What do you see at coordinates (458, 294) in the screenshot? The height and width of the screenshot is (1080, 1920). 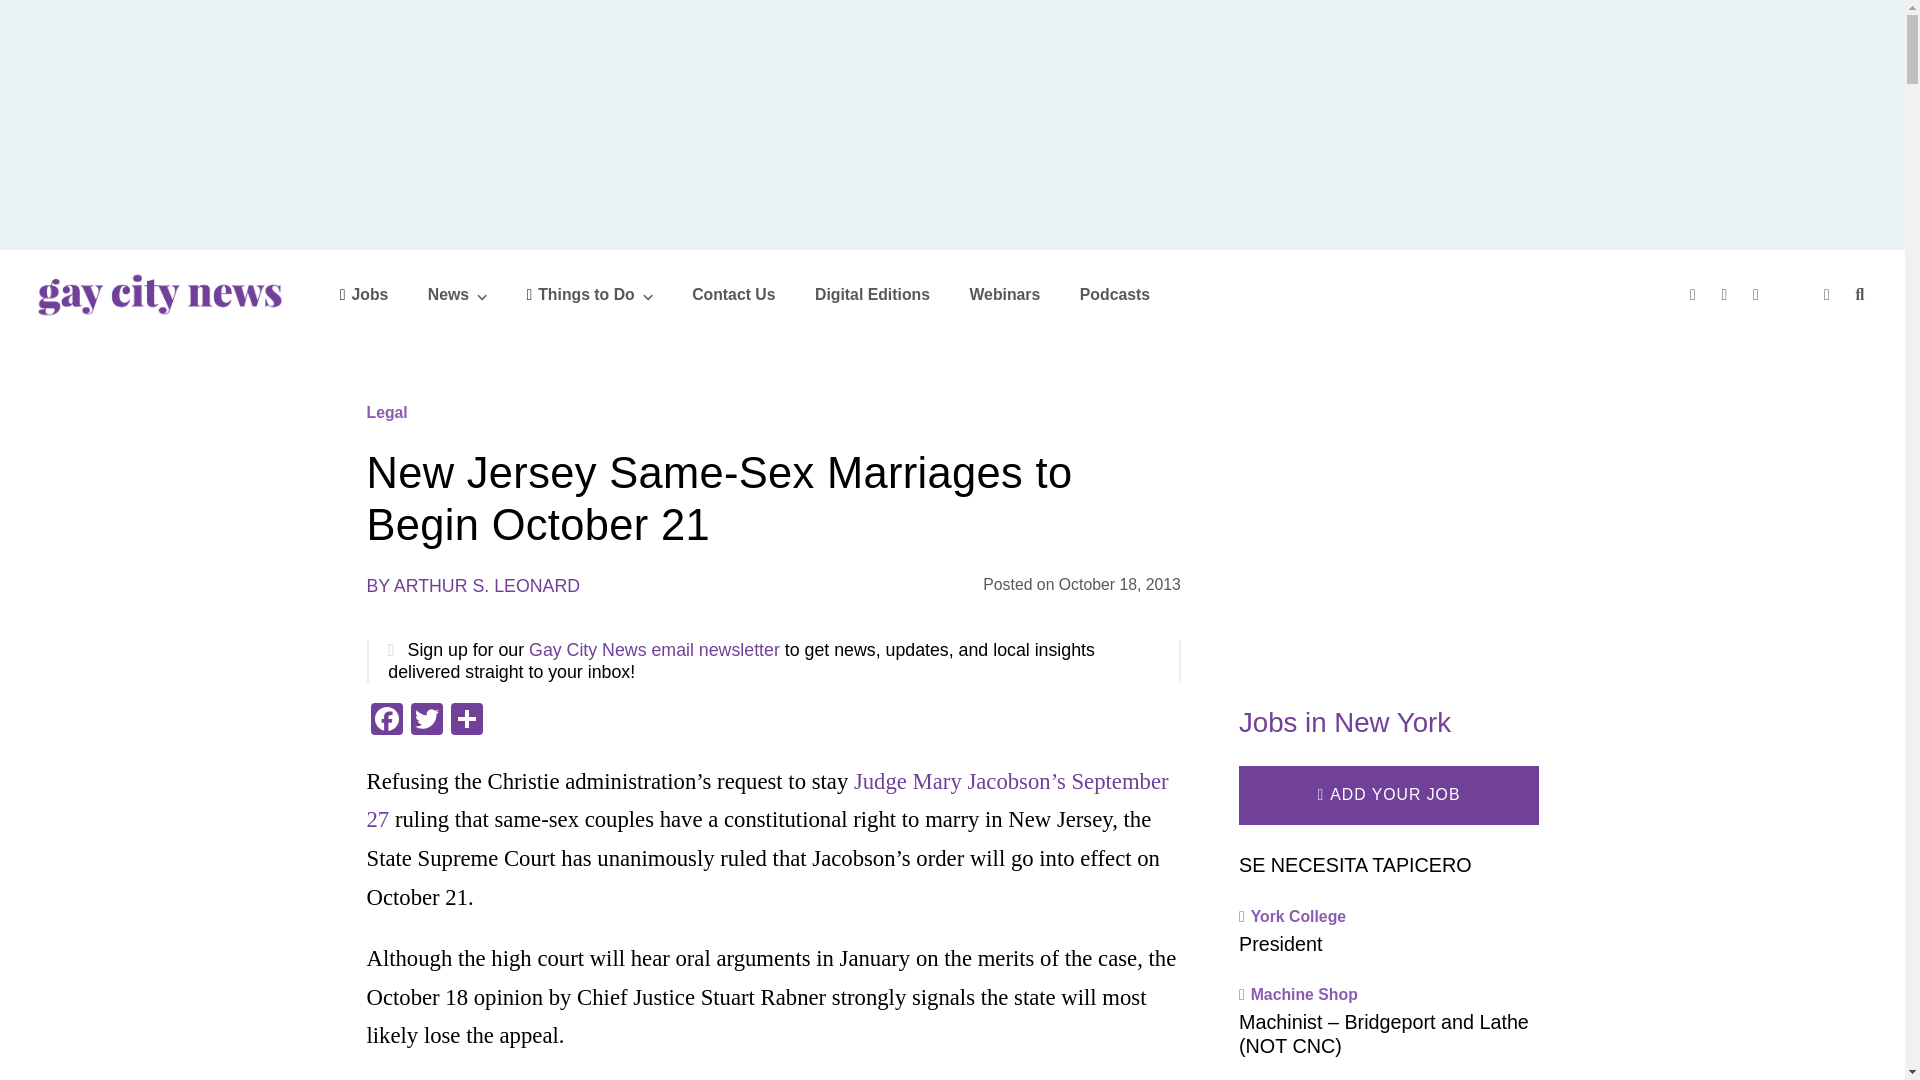 I see `News` at bounding box center [458, 294].